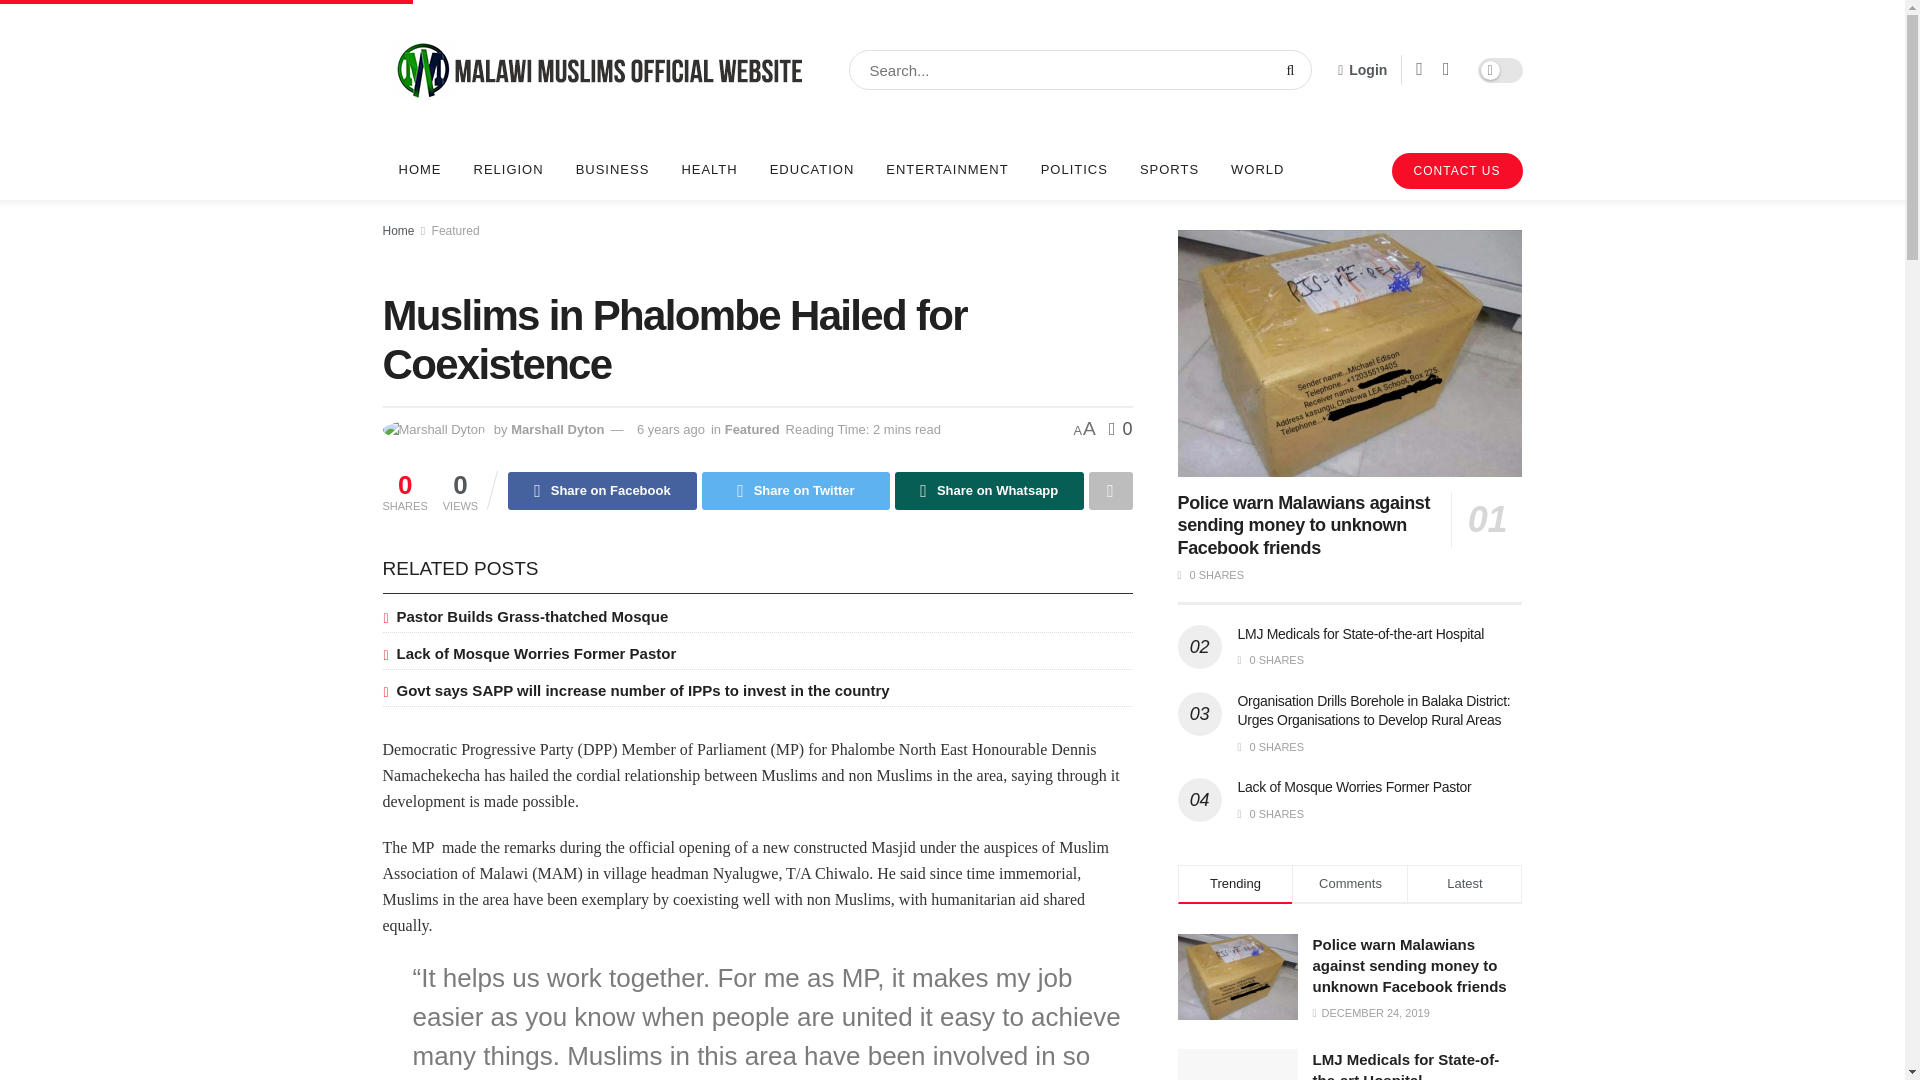 This screenshot has width=1920, height=1080. I want to click on WORLD, so click(1257, 170).